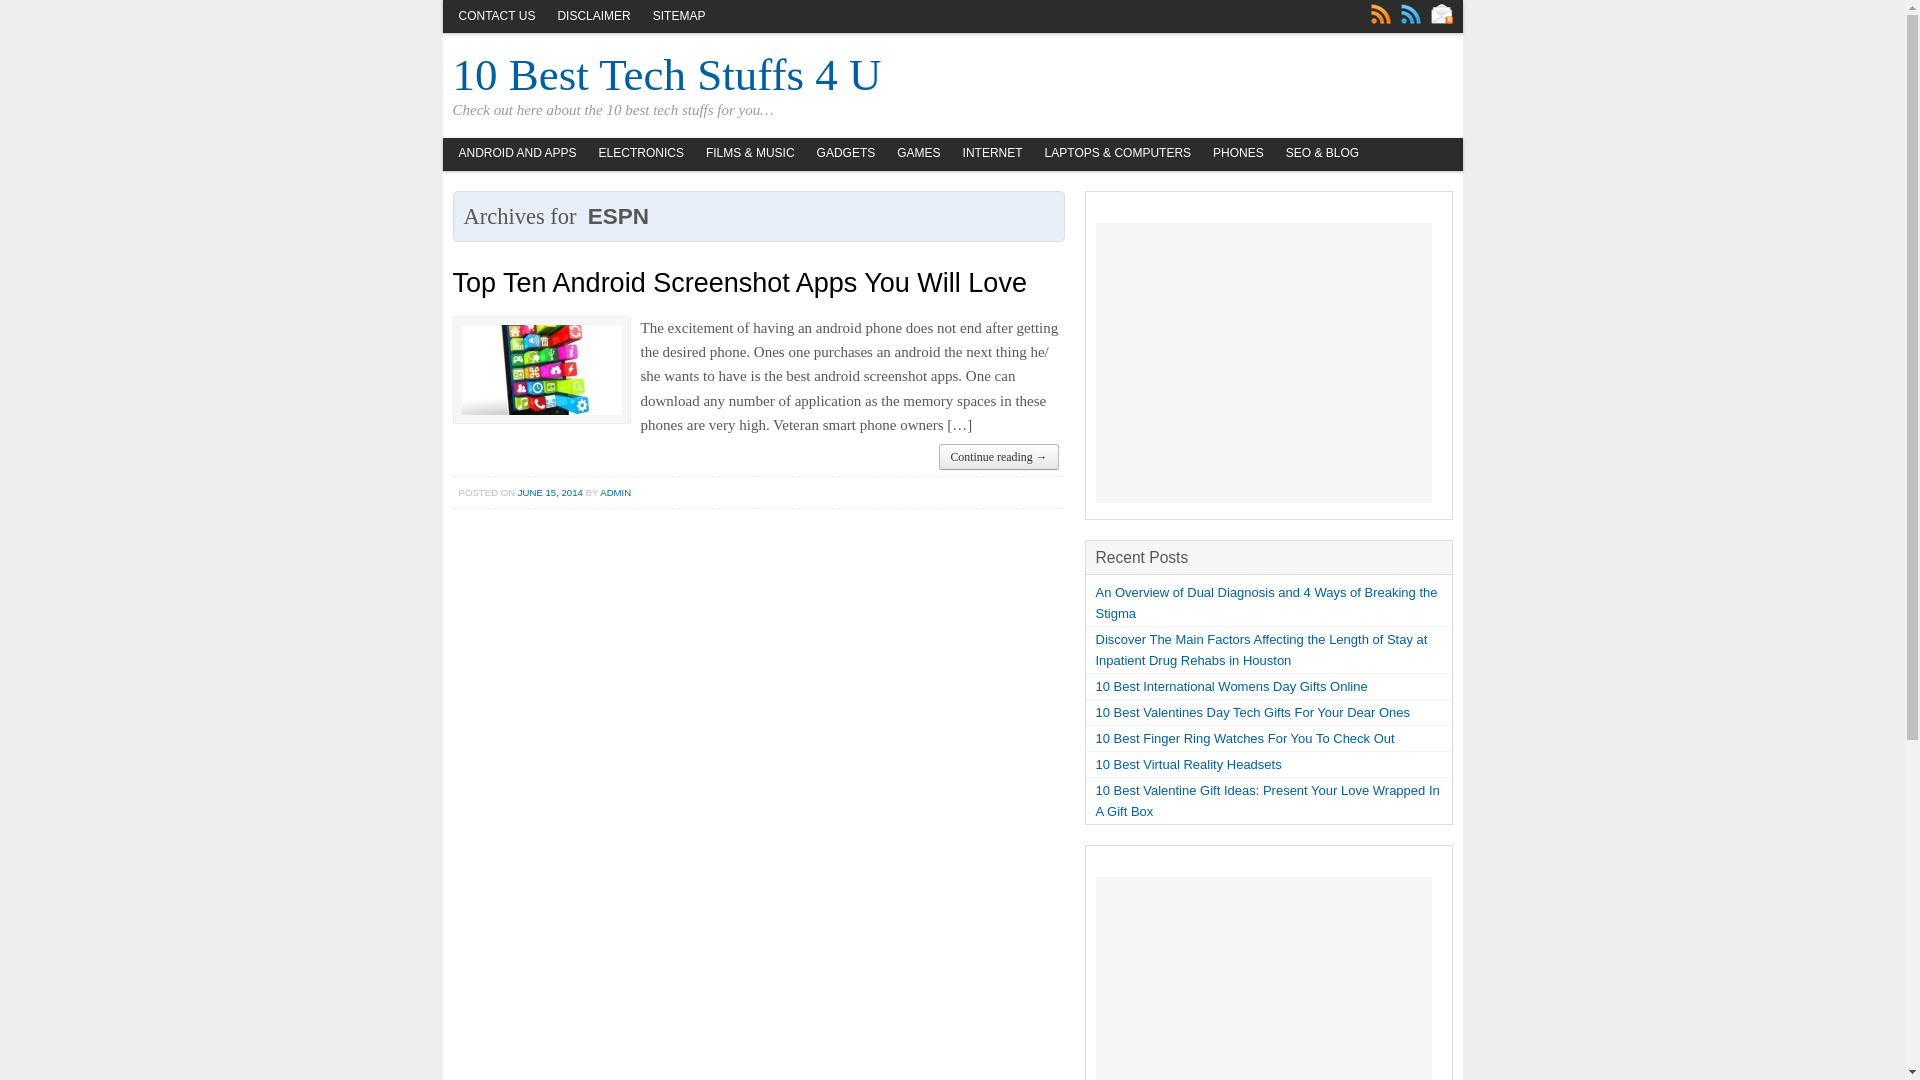 The image size is (1920, 1080). What do you see at coordinates (1118, 154) in the screenshot?
I see `LAPTOPS & COMPUTERS` at bounding box center [1118, 154].